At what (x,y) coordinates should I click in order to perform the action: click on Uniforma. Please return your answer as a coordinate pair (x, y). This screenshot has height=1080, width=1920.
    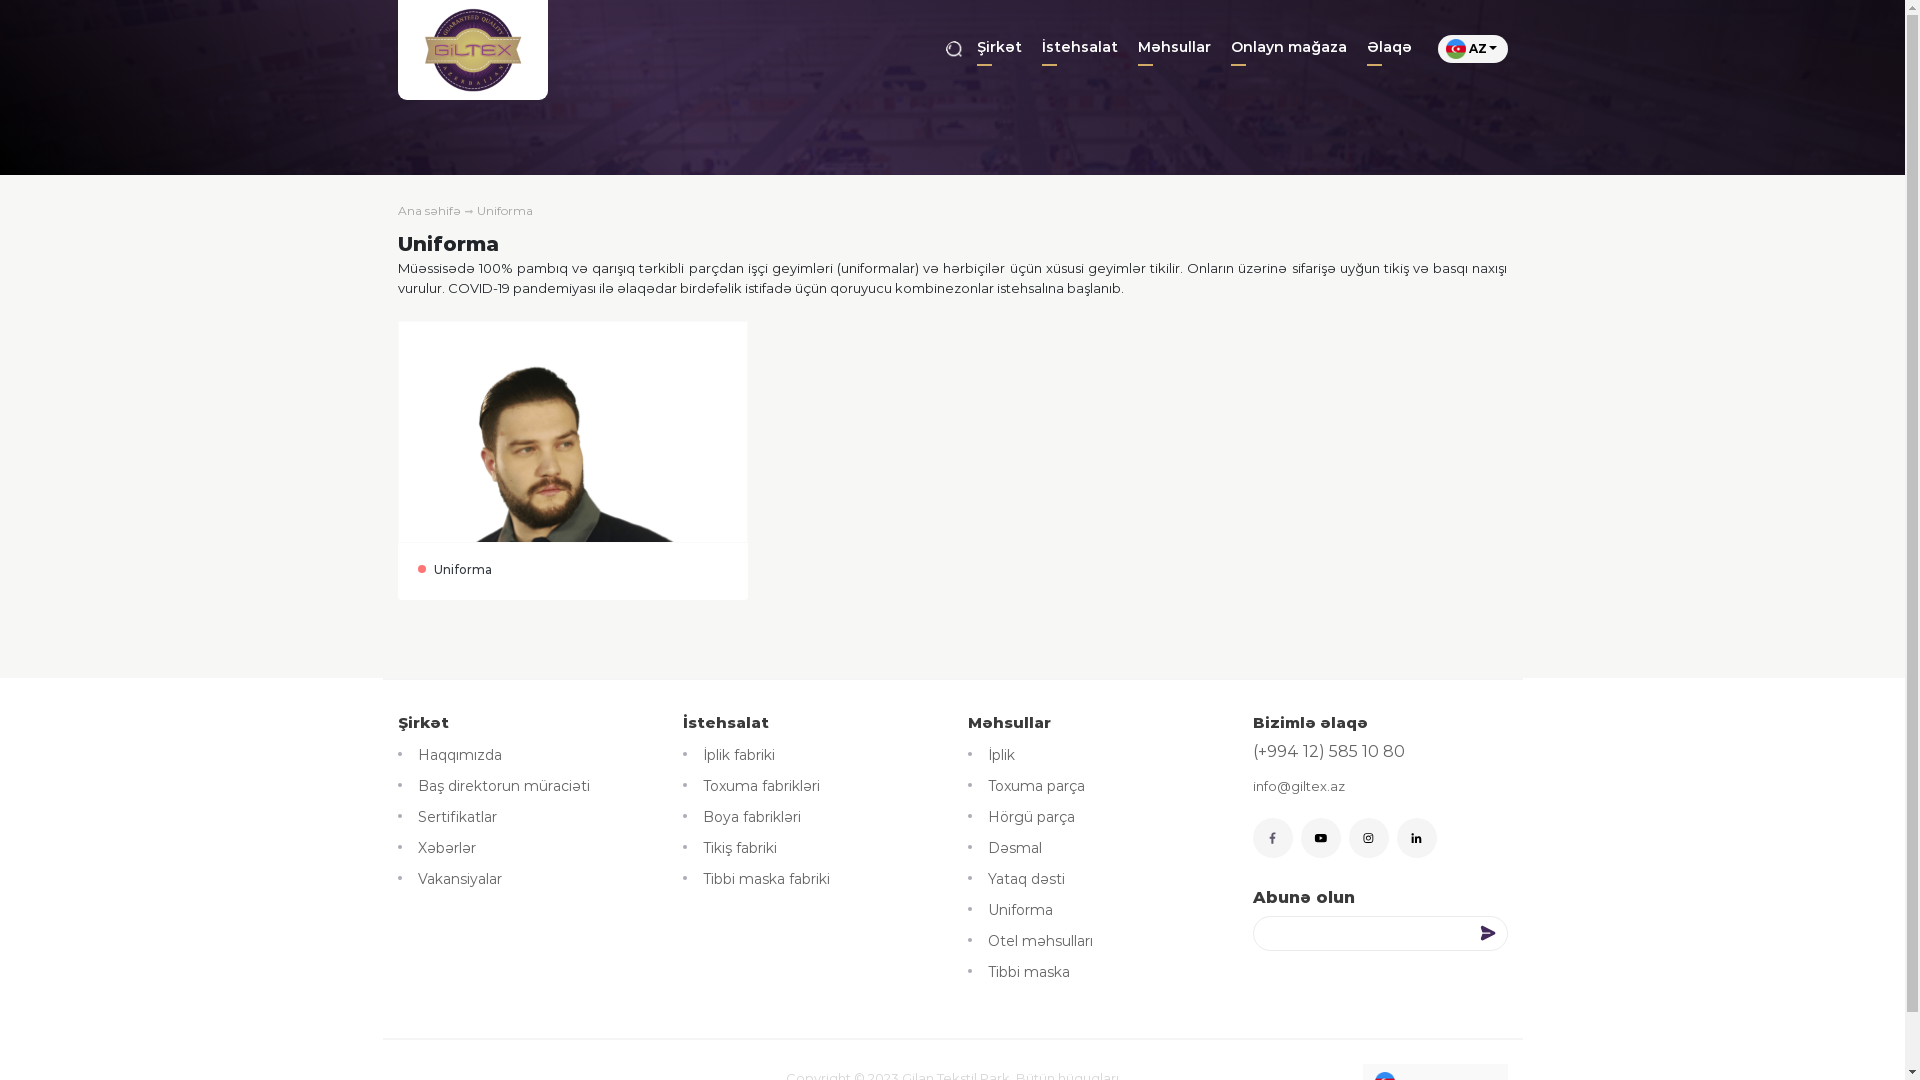
    Looking at the image, I should click on (504, 210).